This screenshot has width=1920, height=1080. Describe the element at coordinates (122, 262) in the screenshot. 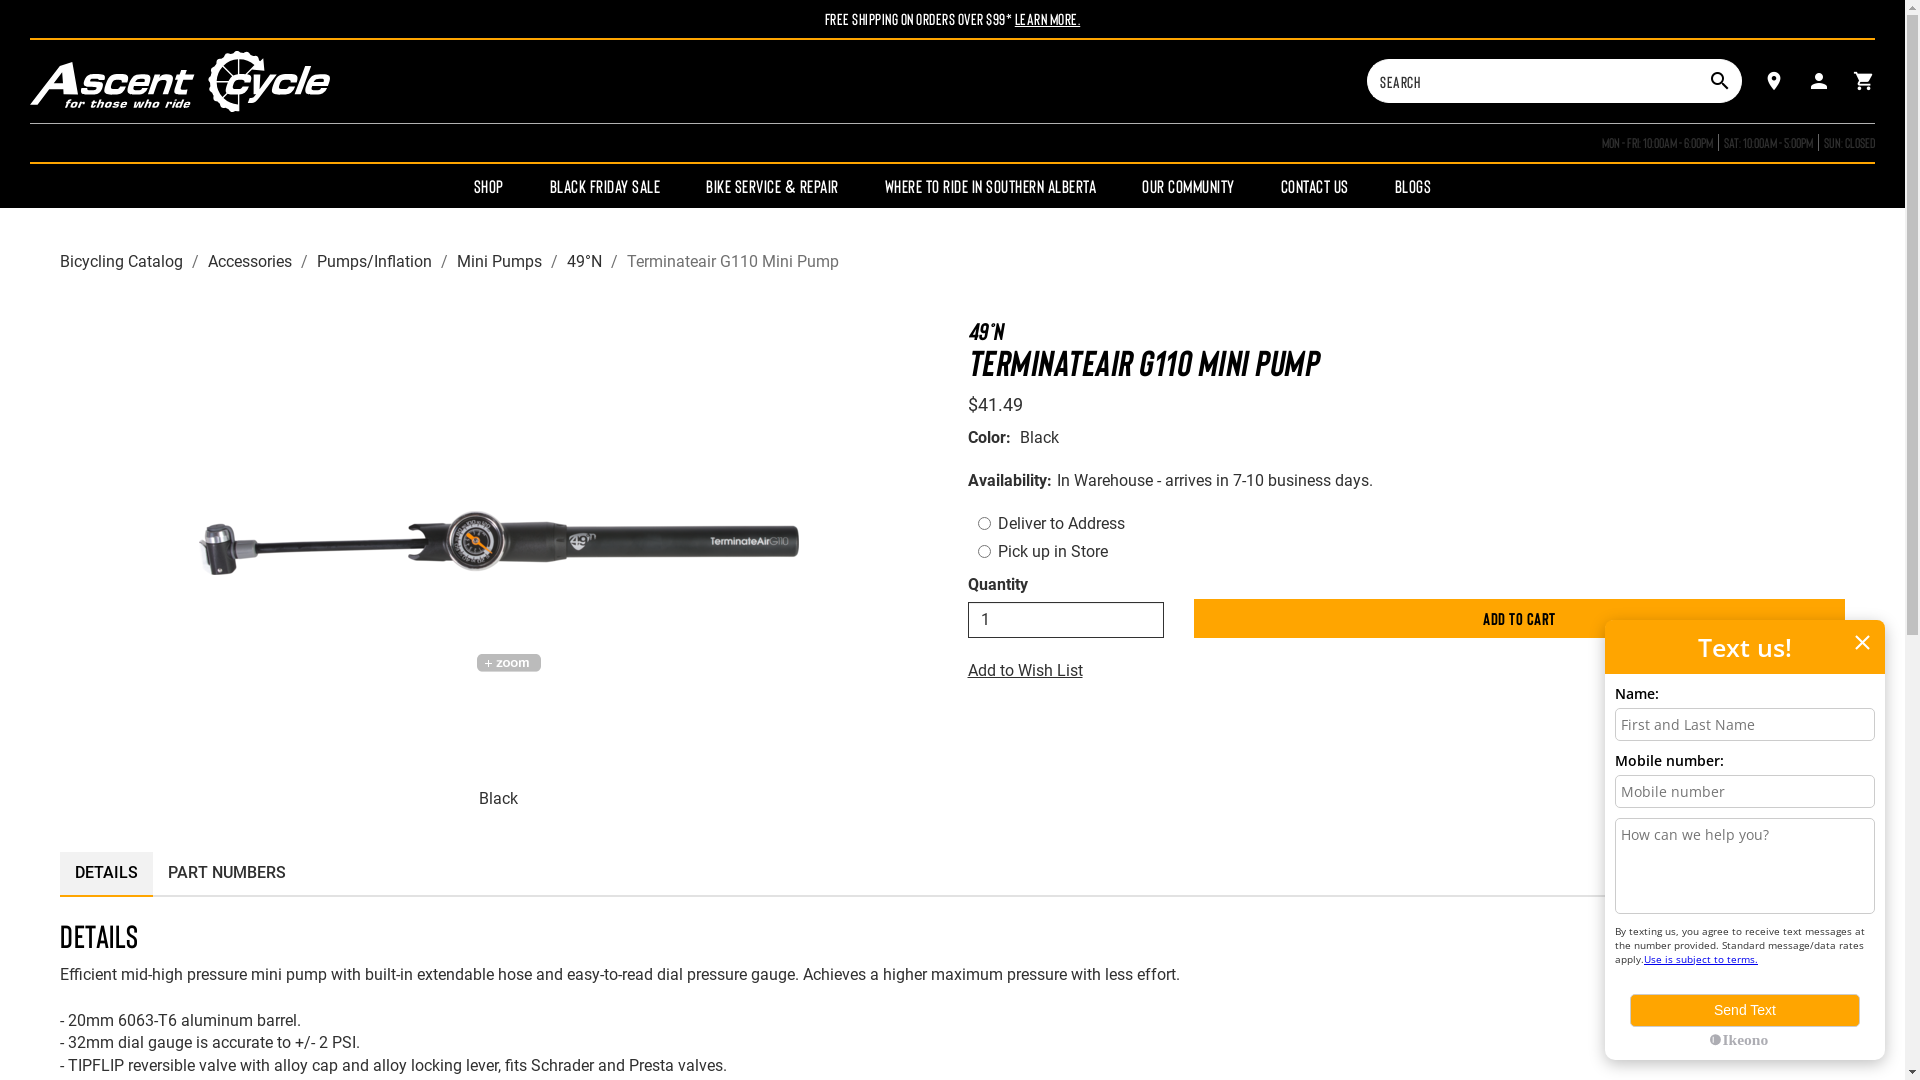

I see `Bicycling Catalog` at that location.